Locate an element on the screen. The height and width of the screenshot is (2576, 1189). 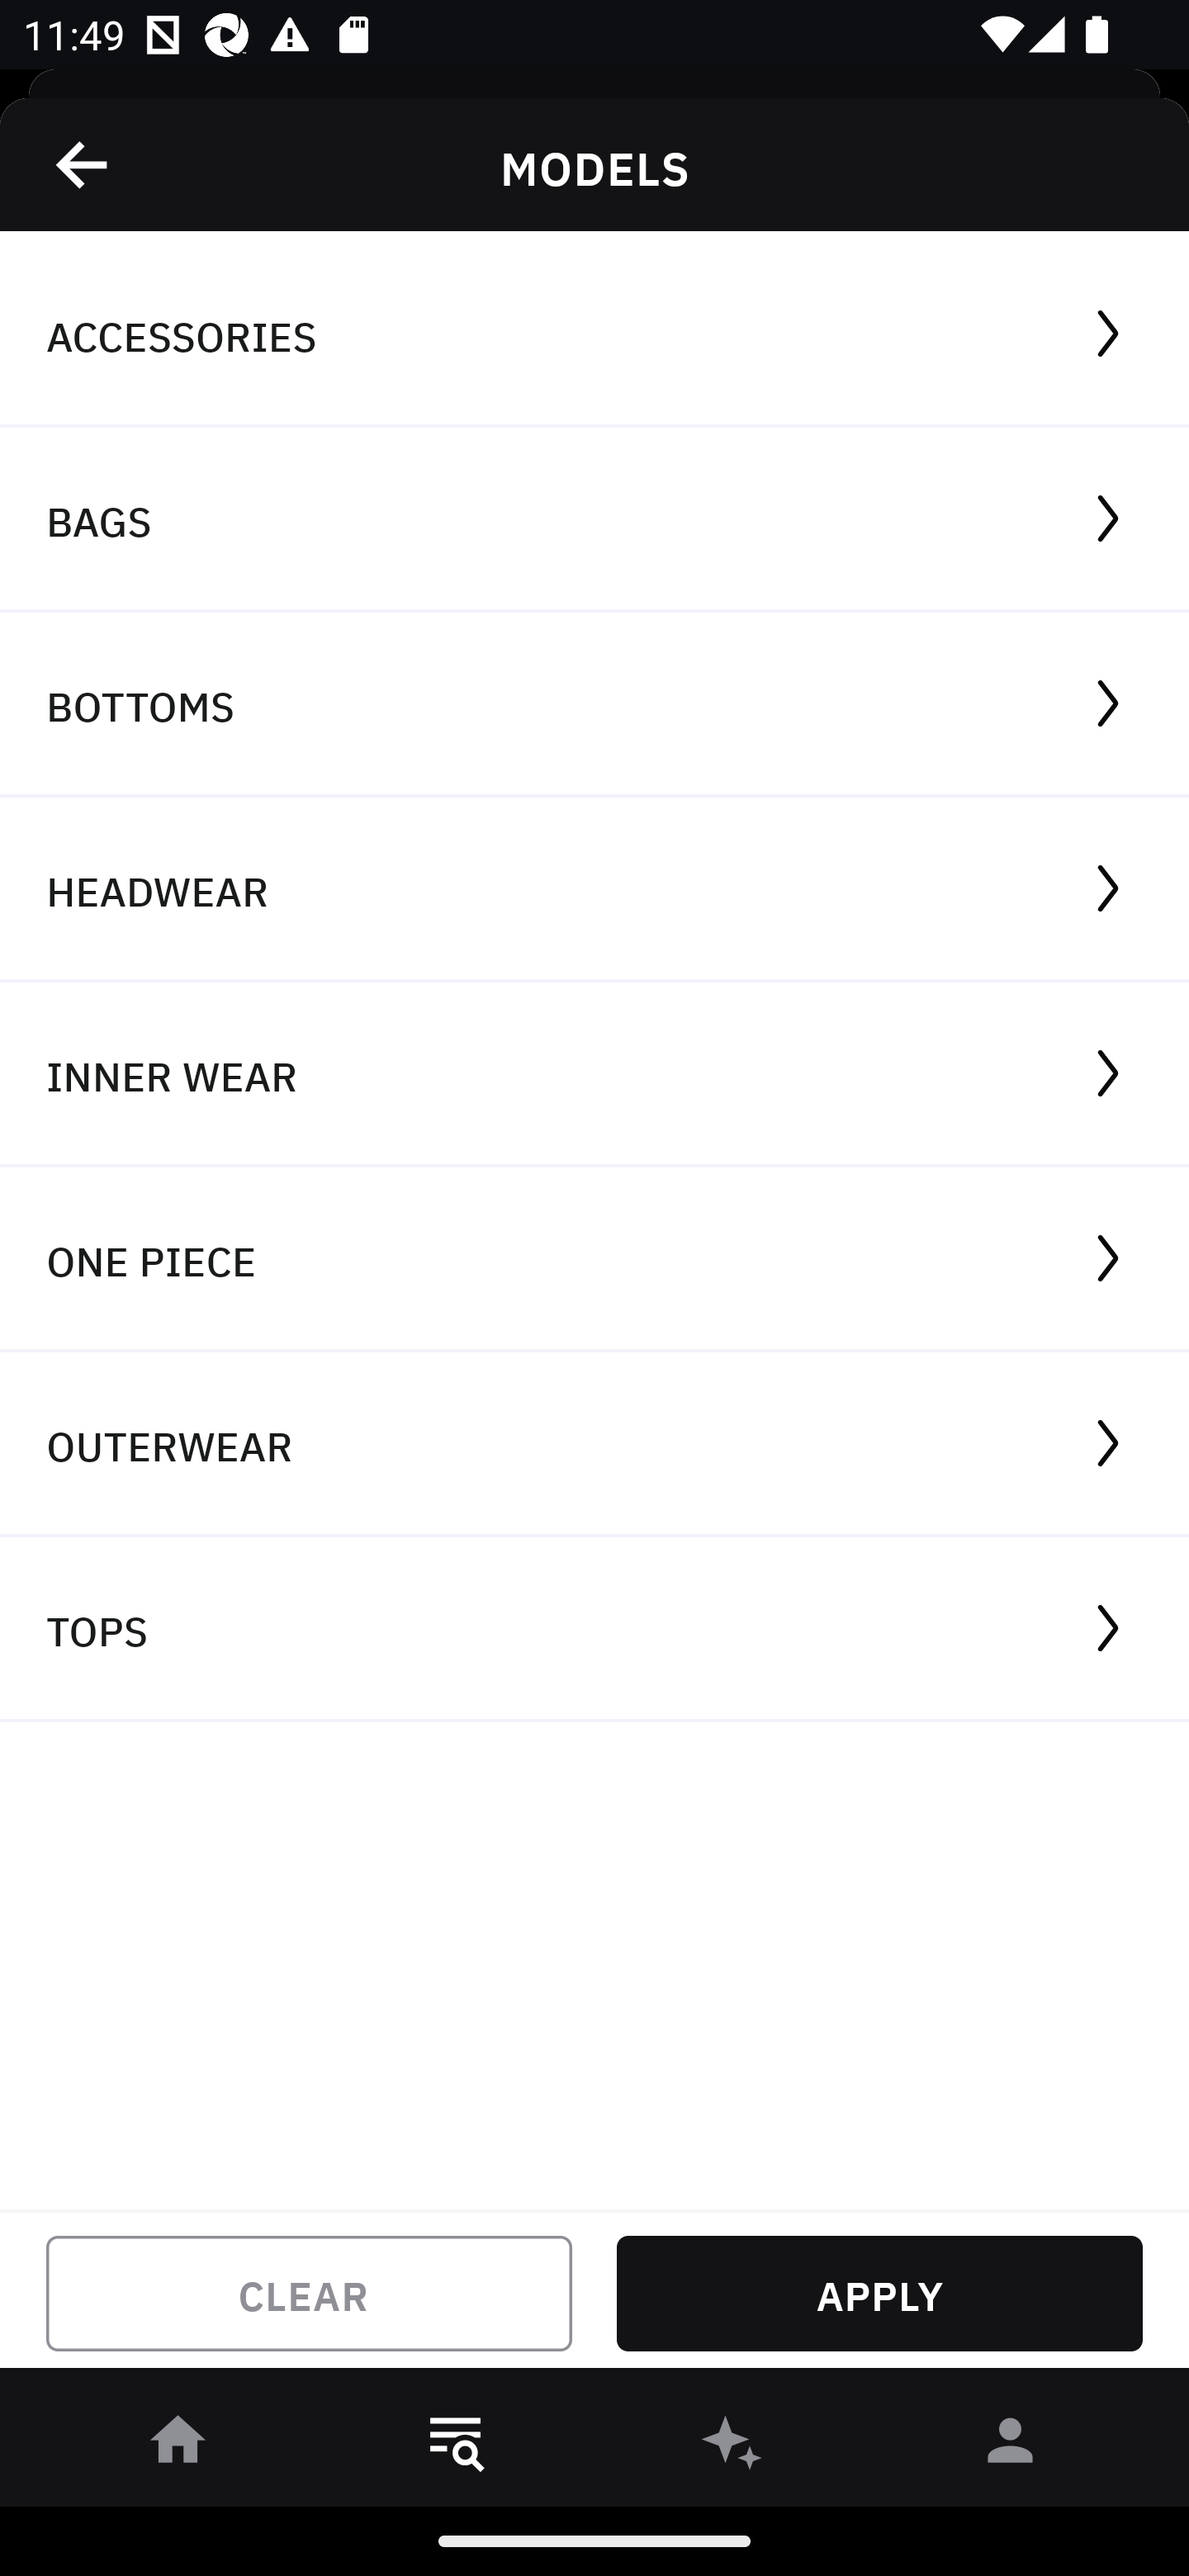
CLEAR  is located at coordinates (309, 2294).